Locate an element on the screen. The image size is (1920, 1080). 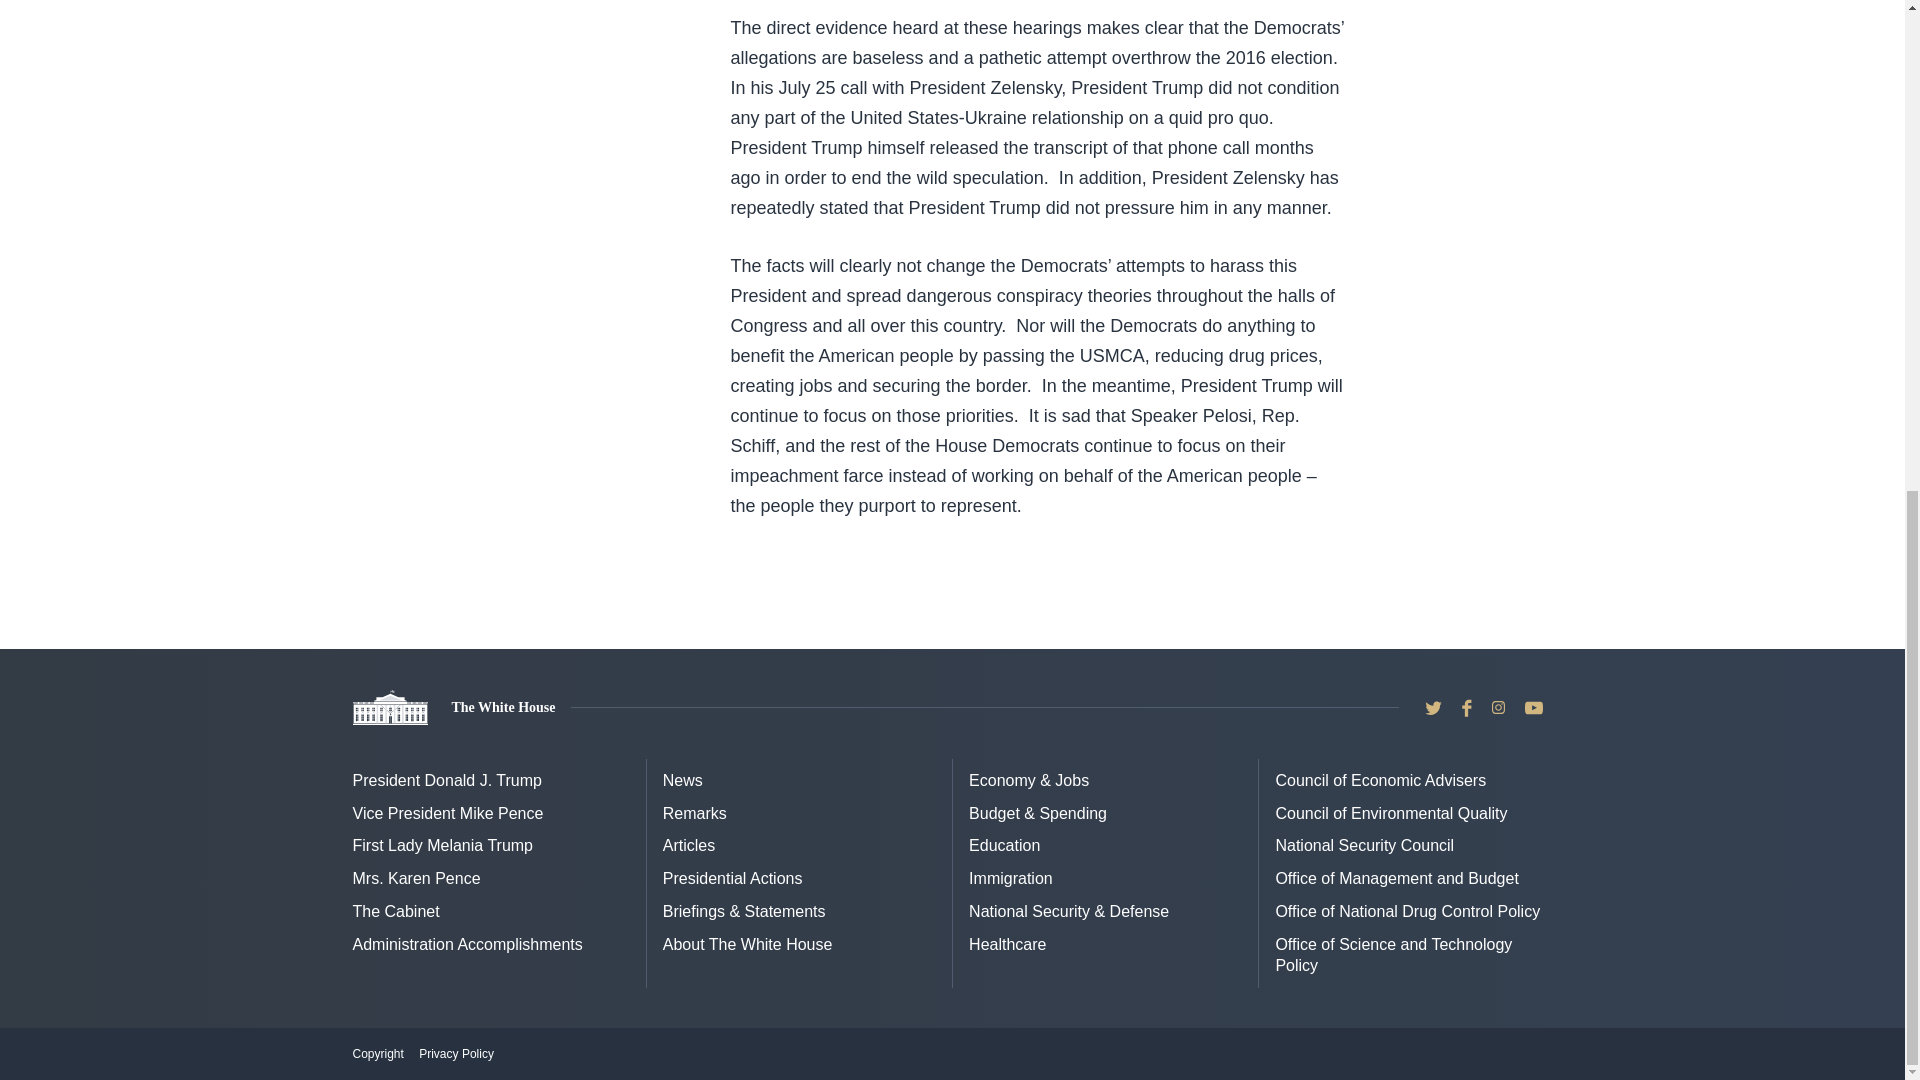
Remarks is located at coordinates (694, 812).